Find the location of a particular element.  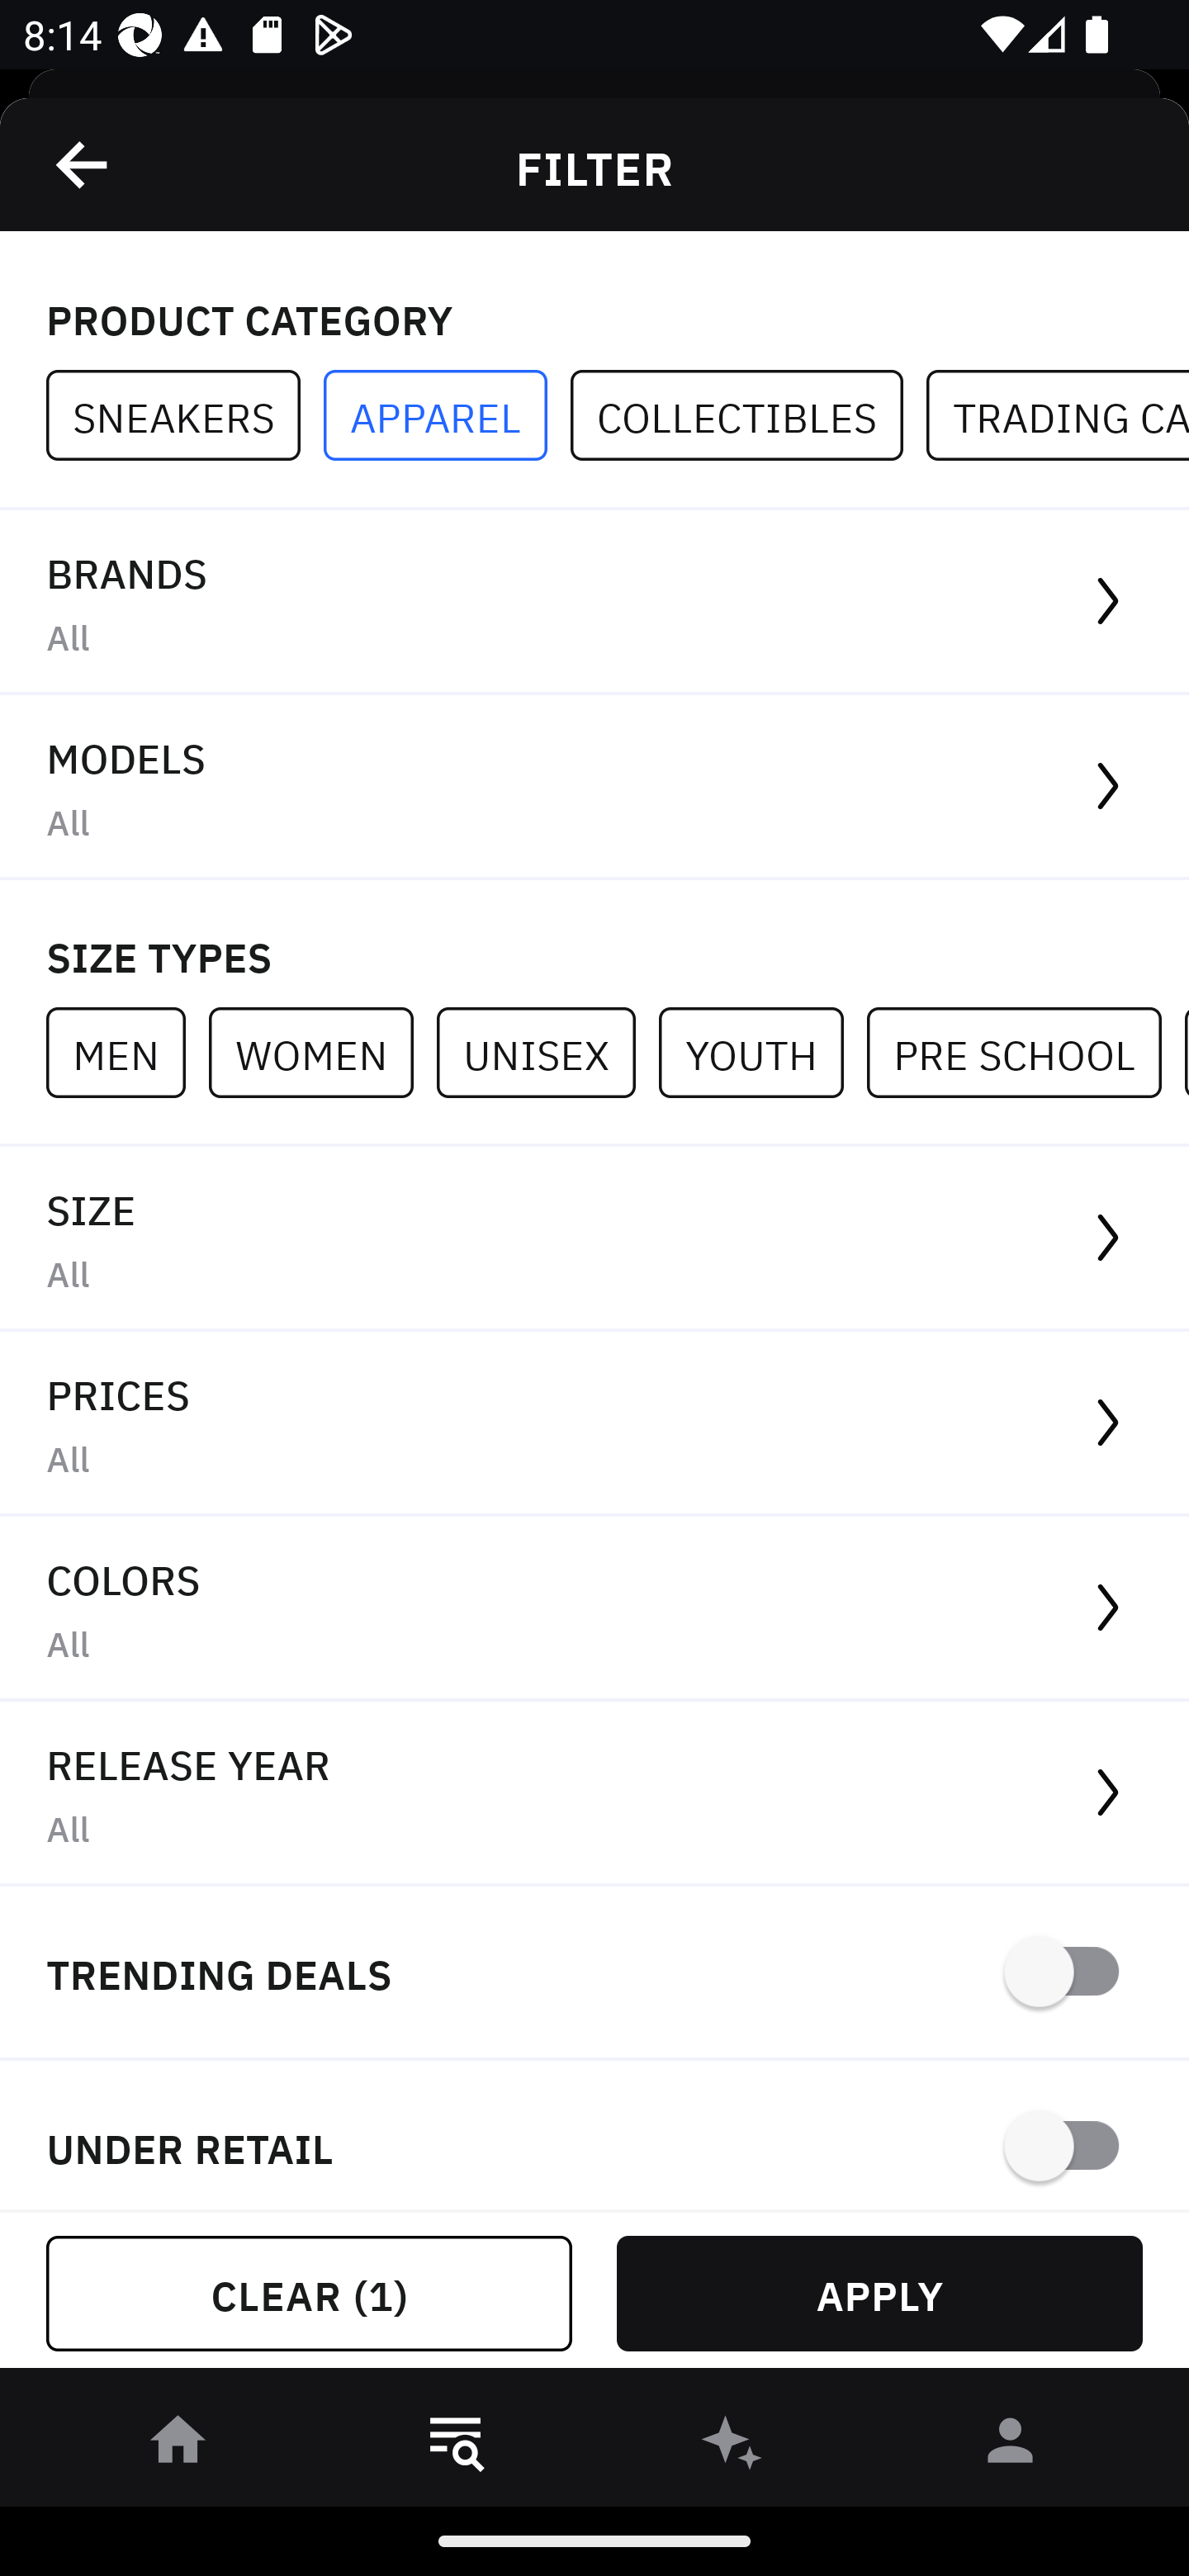

PRICES All is located at coordinates (594, 1424).